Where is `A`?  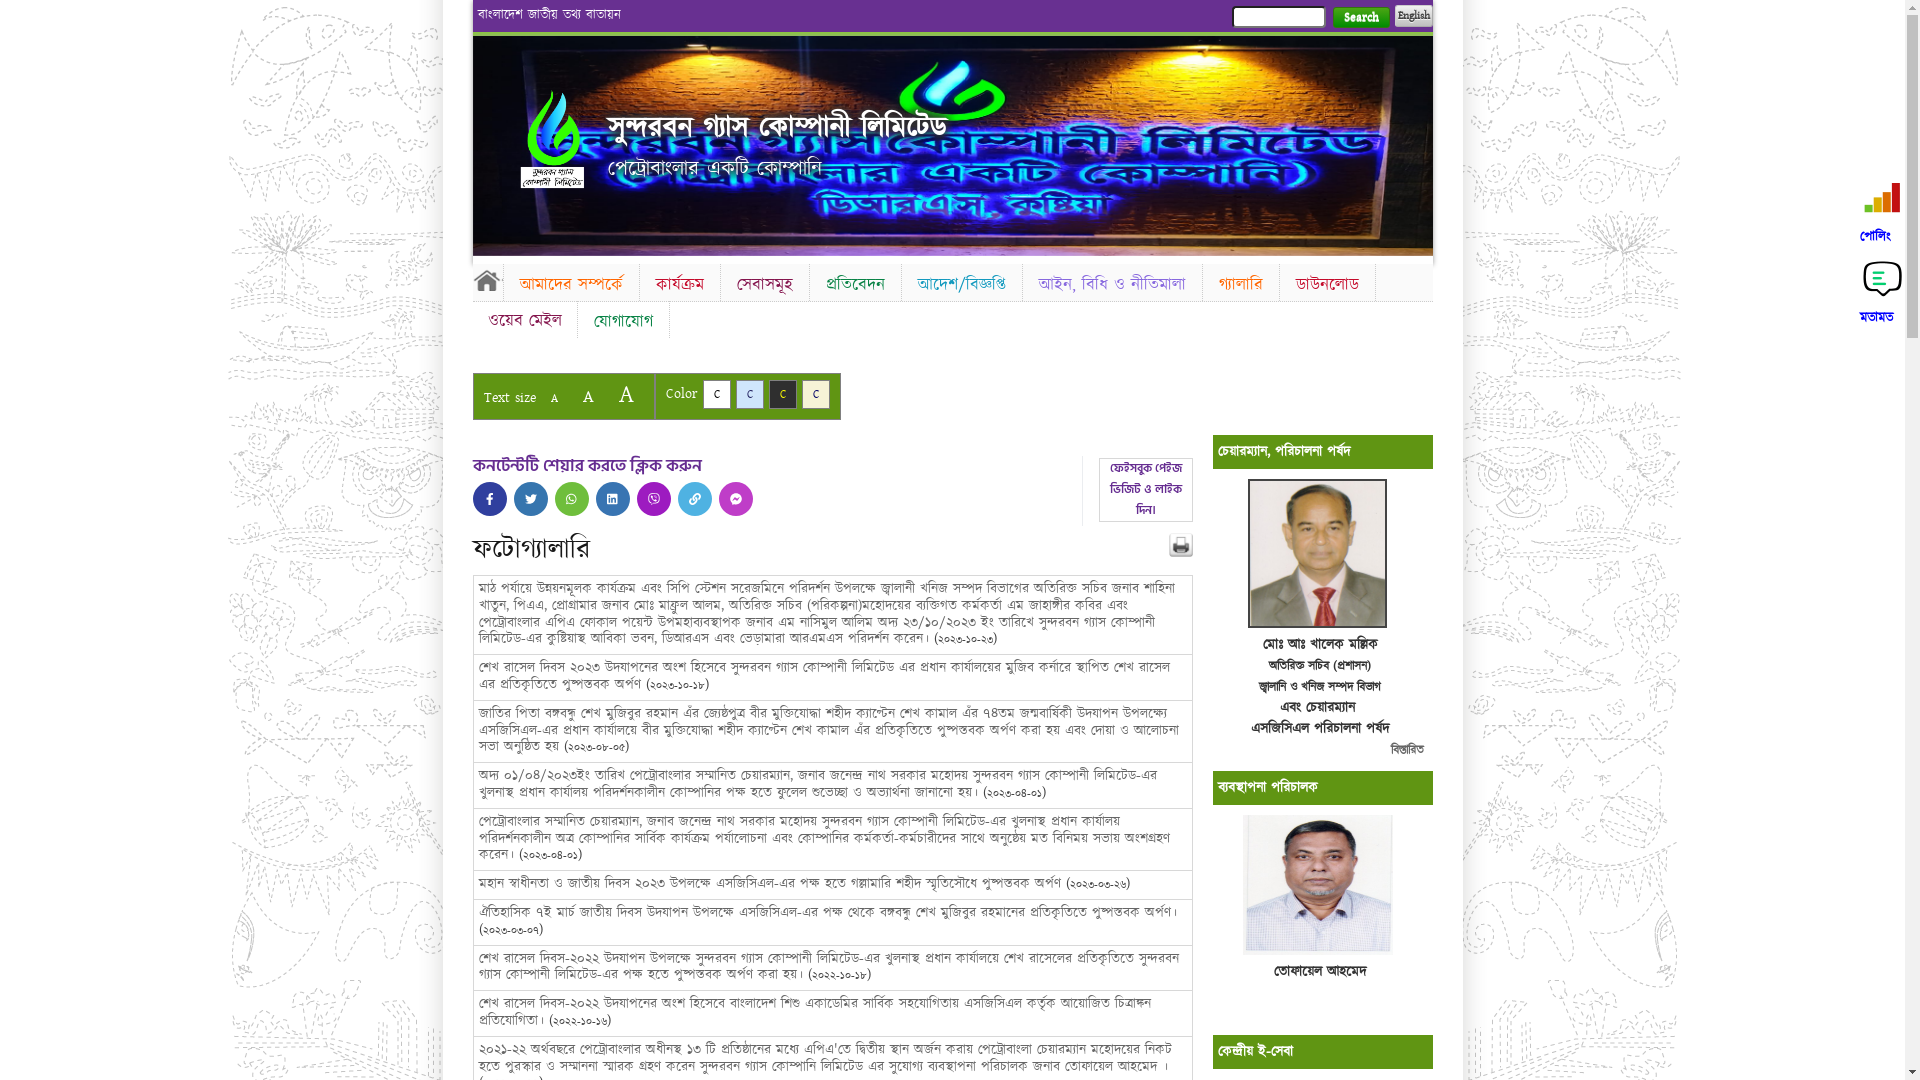 A is located at coordinates (626, 394).